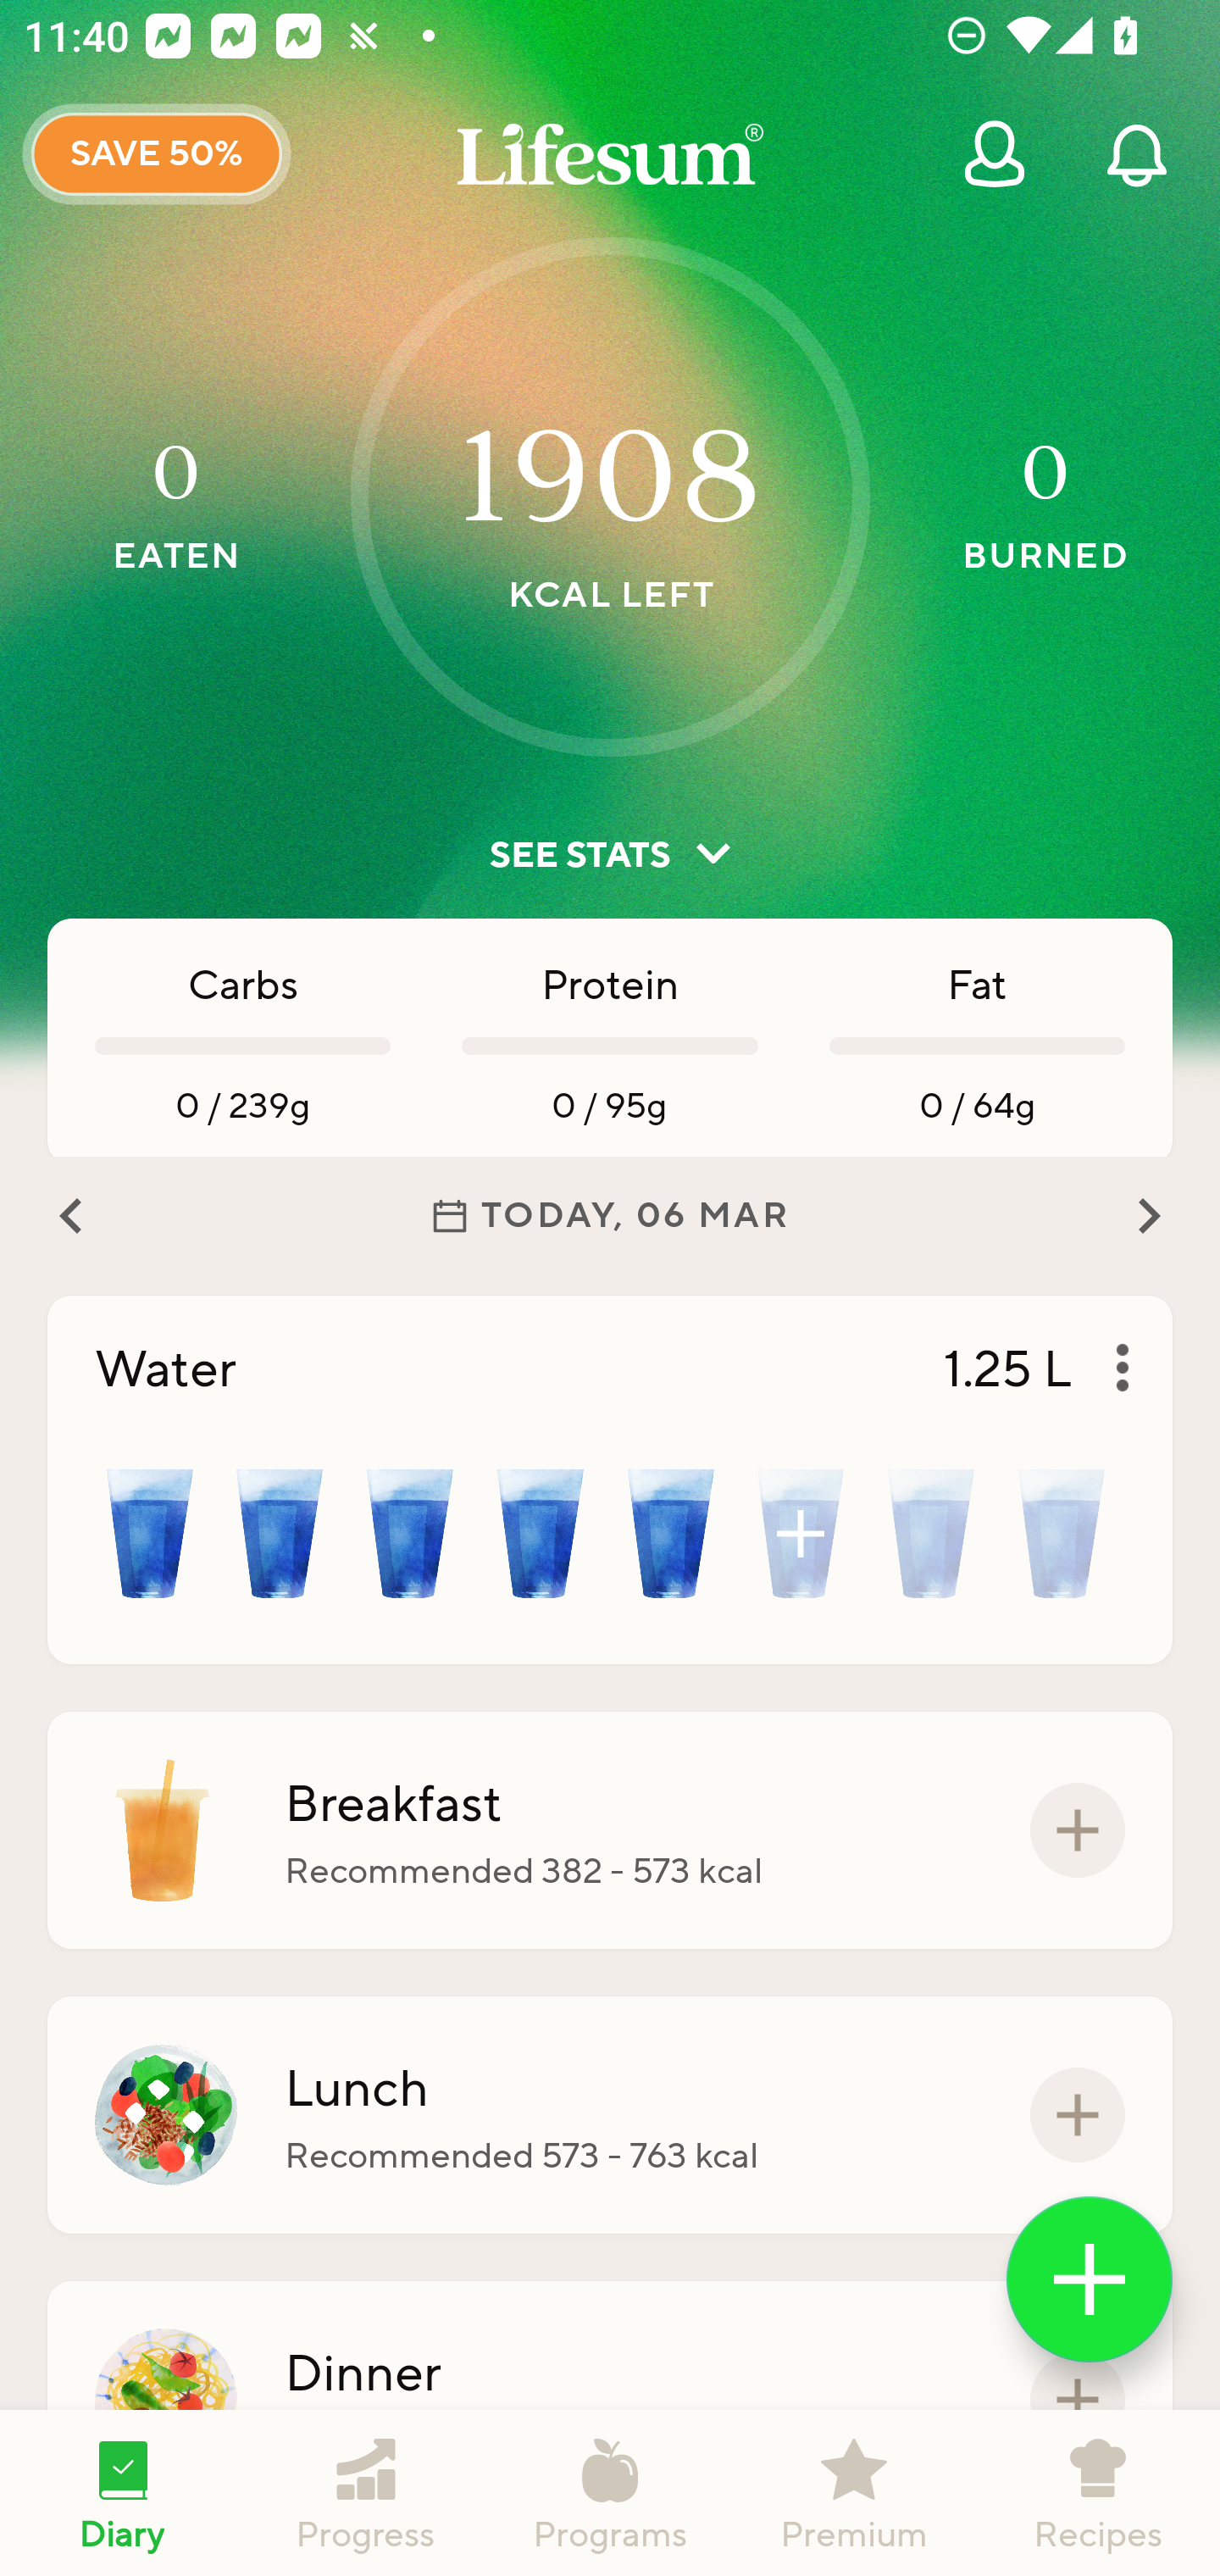 Image resolution: width=1220 pixels, height=2576 pixels. I want to click on Breakfast Recommended 382 - 573 kcal, so click(610, 1830).